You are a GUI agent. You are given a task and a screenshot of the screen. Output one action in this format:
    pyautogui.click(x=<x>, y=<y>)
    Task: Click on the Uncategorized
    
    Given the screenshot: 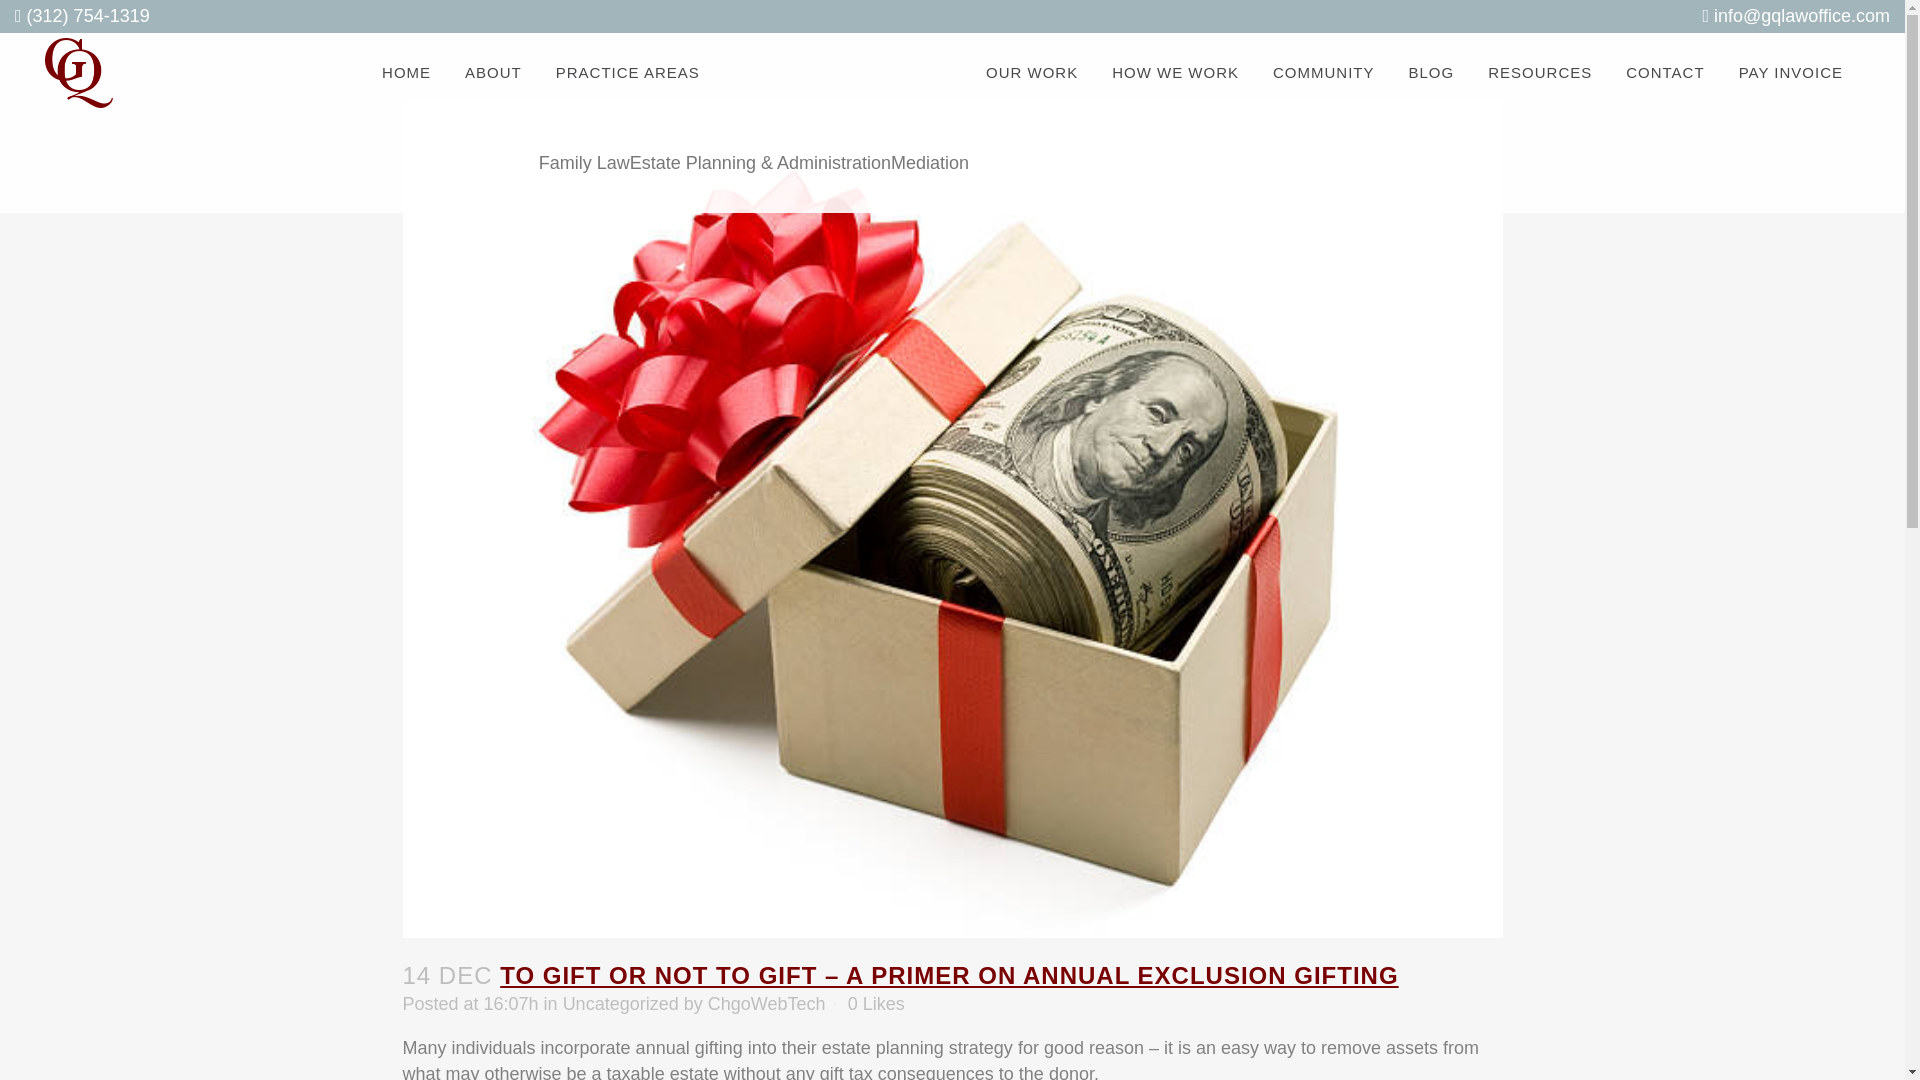 What is the action you would take?
    pyautogui.click(x=620, y=1004)
    